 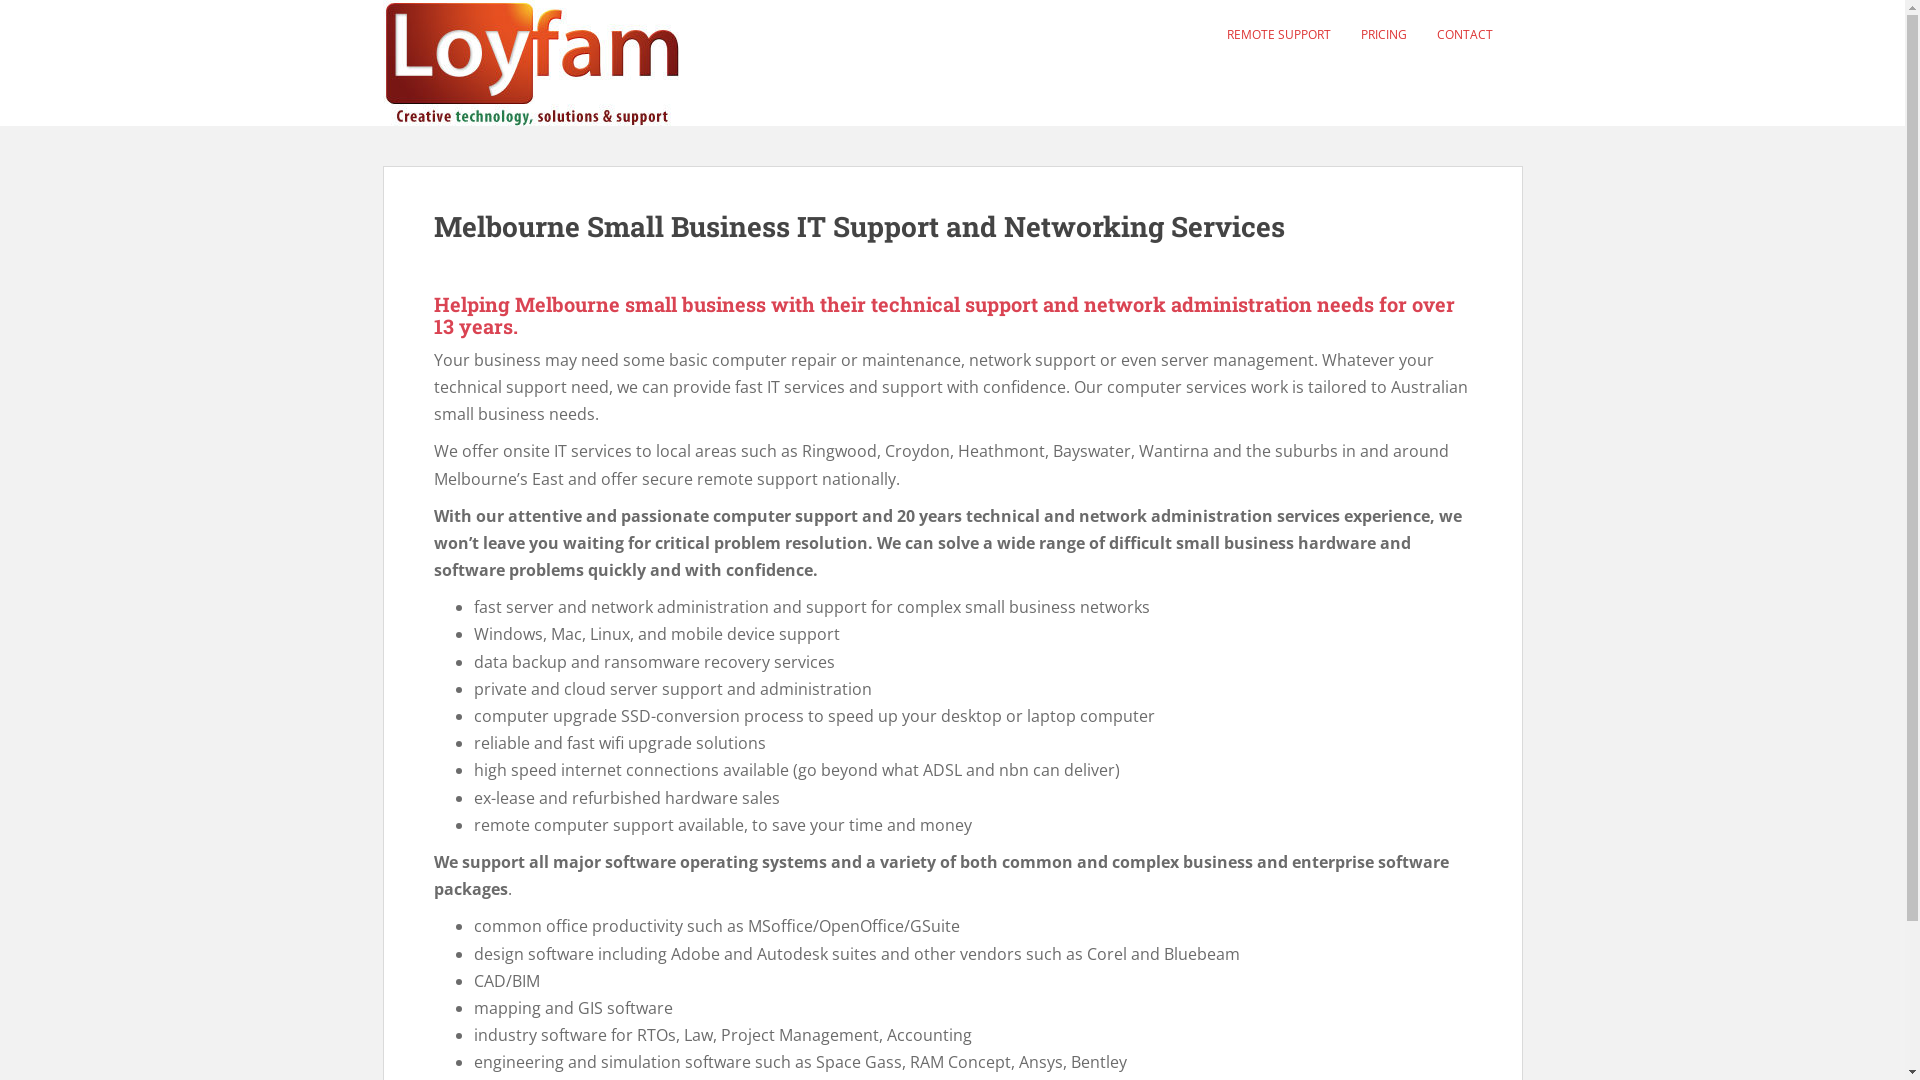 What do you see at coordinates (1464, 35) in the screenshot?
I see `CONTACT` at bounding box center [1464, 35].